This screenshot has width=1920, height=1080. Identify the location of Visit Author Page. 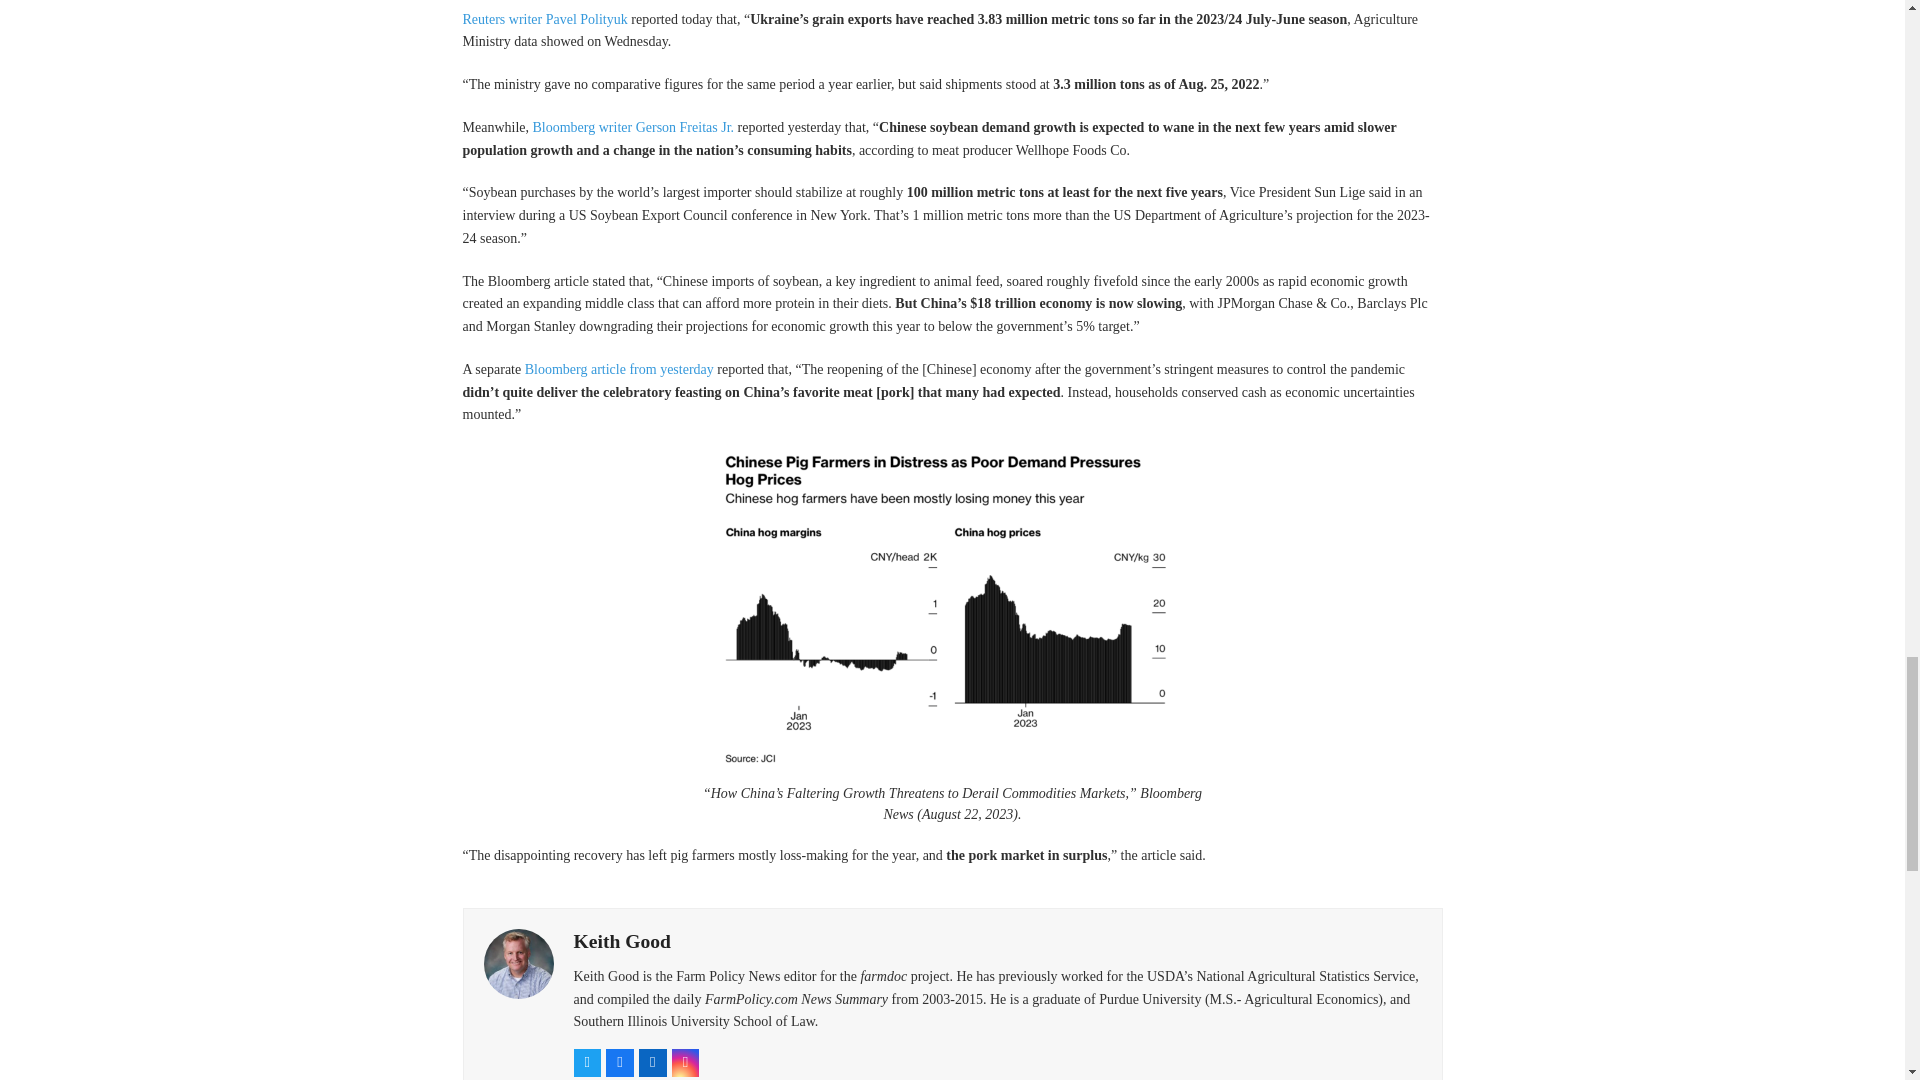
(518, 962).